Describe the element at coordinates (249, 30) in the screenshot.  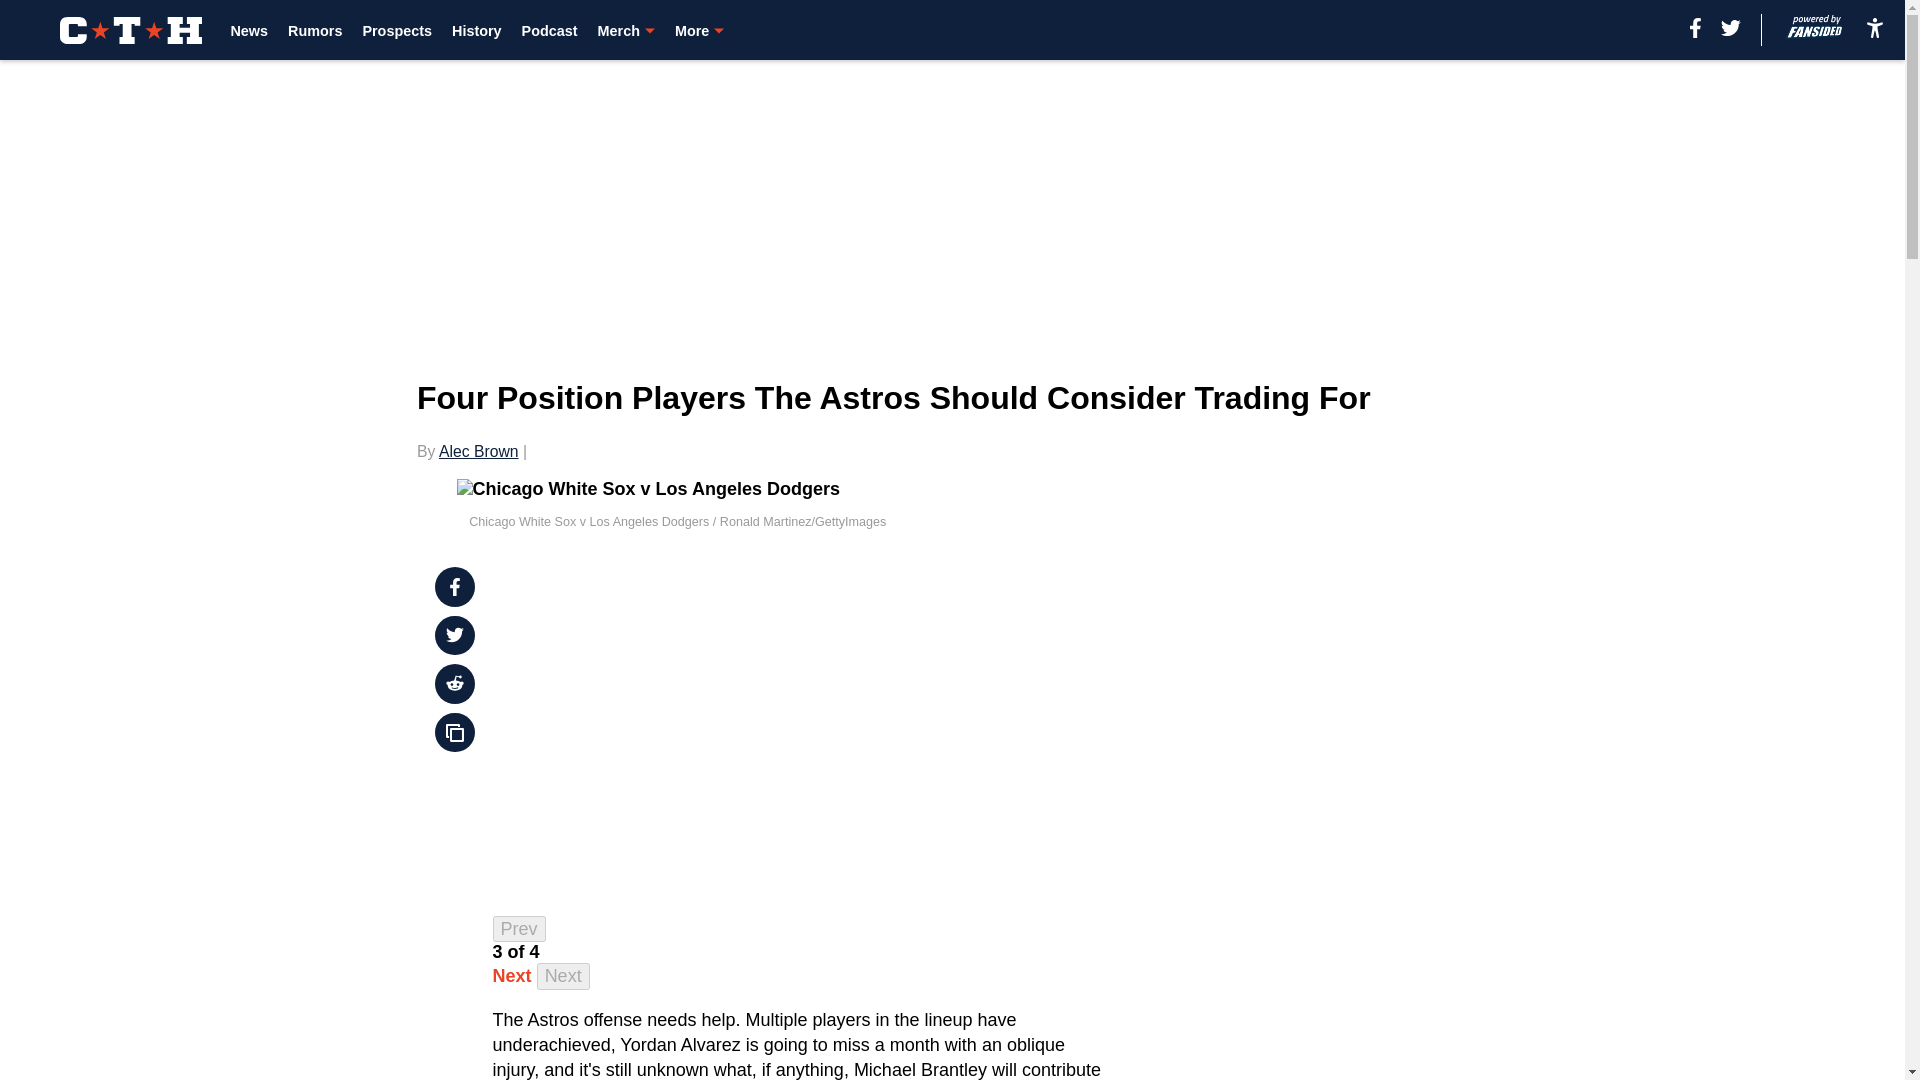
I see `News` at that location.